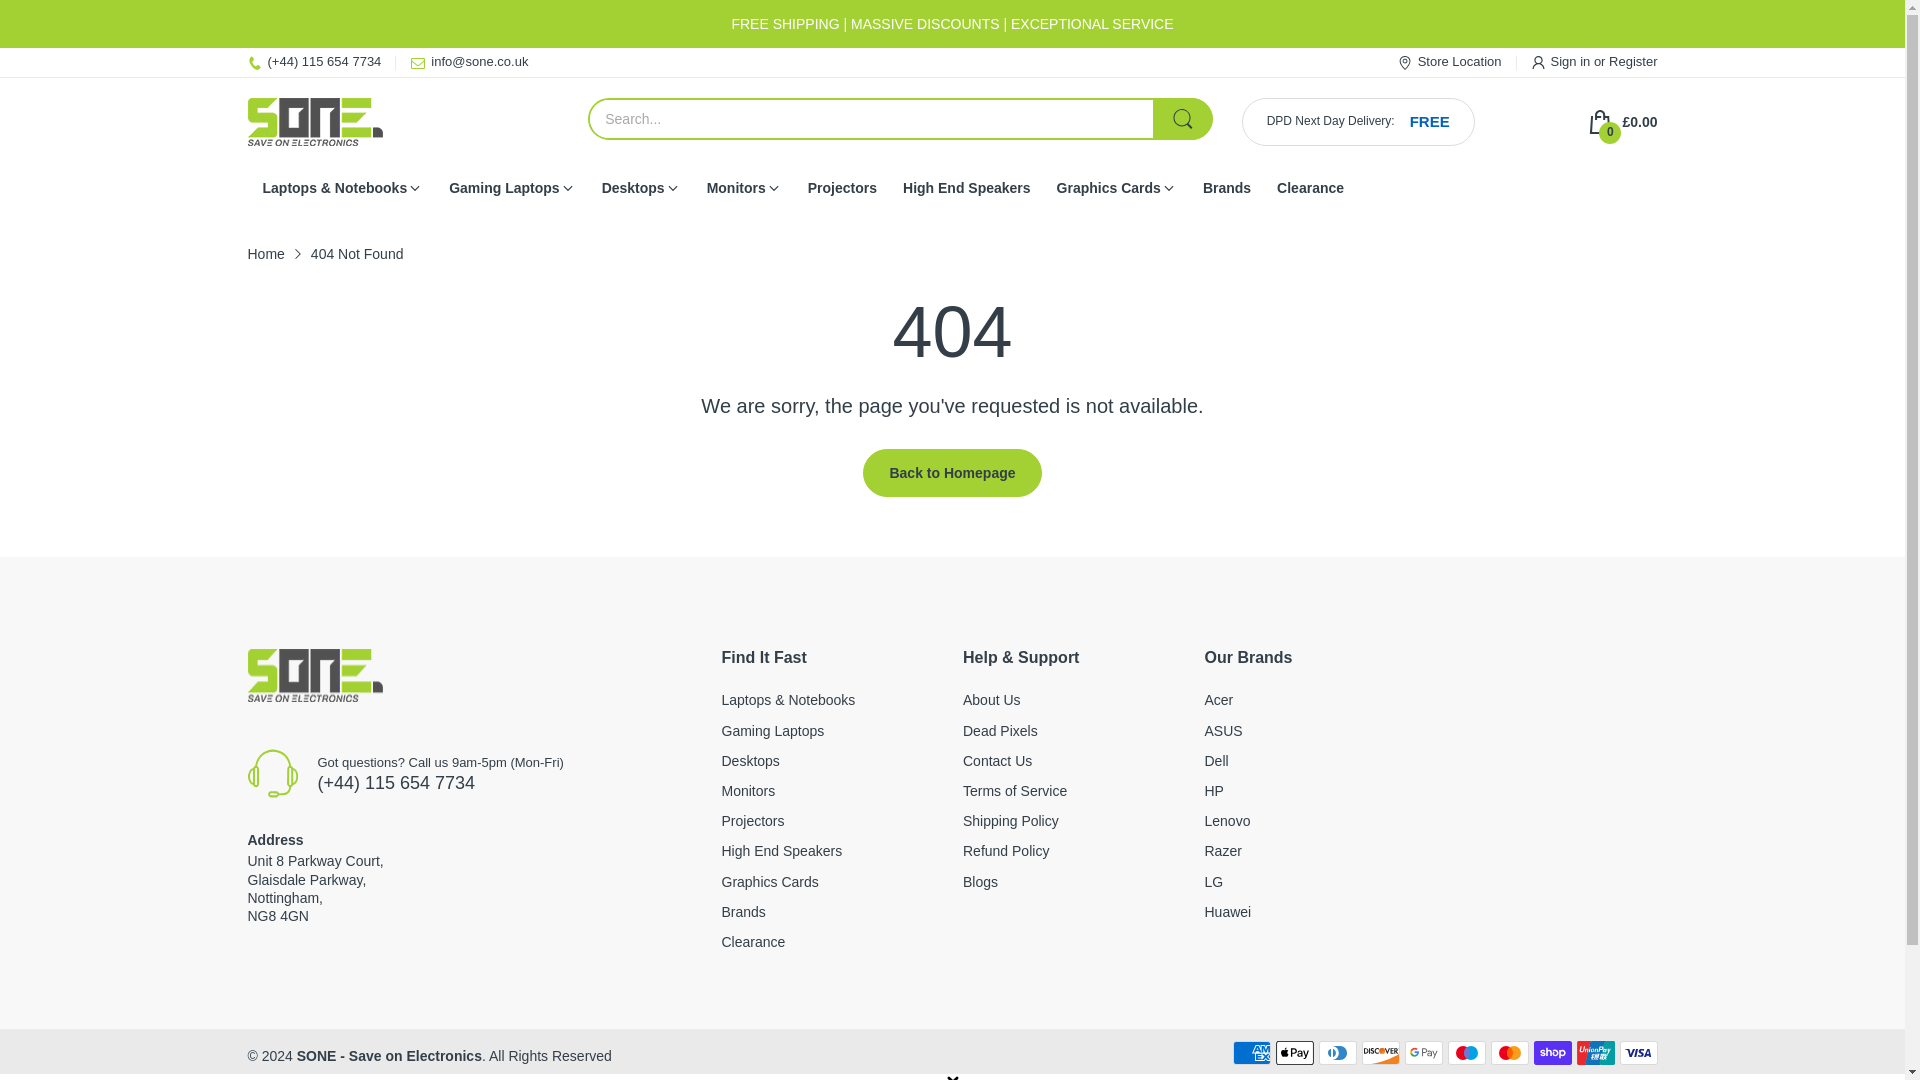 Image resolution: width=1920 pixels, height=1080 pixels. Describe the element at coordinates (980, 881) in the screenshot. I see `Blogs` at that location.